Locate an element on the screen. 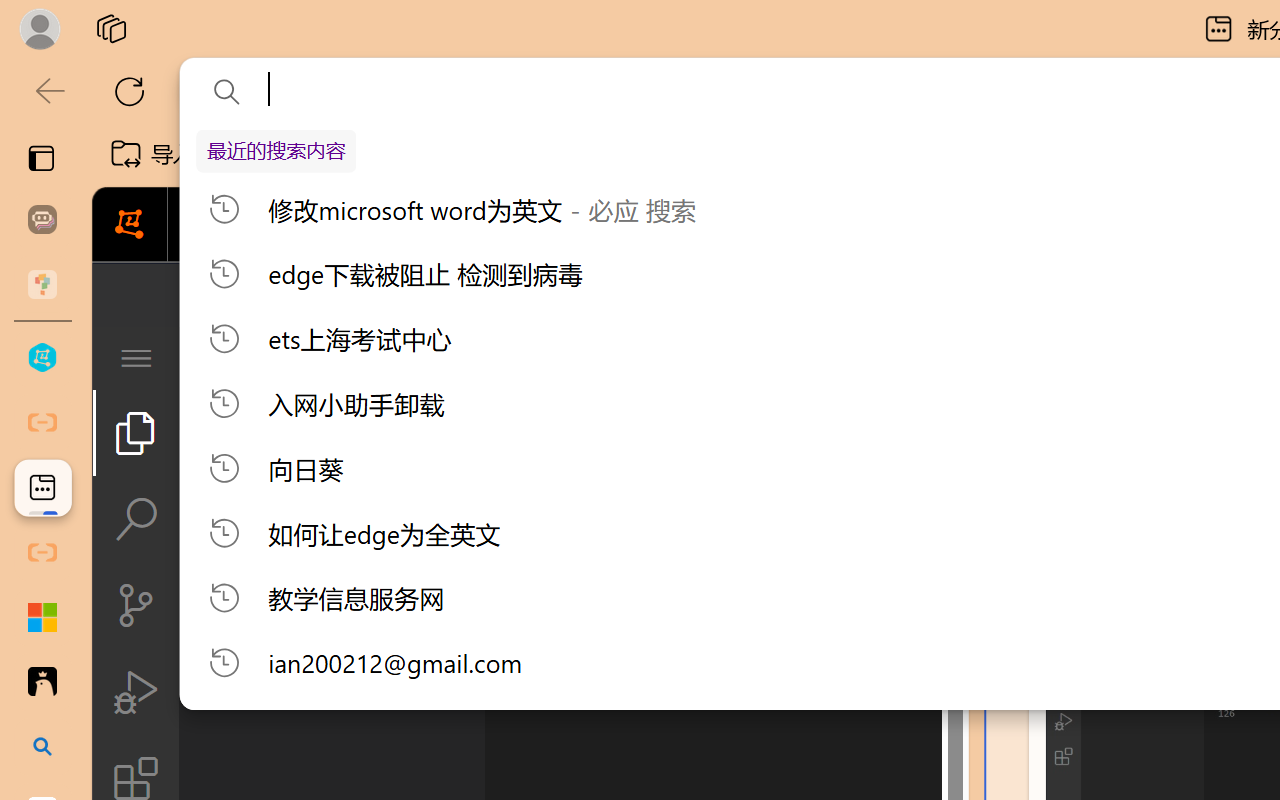  Close (Ctrl+F4) is located at coordinates (946, 358).